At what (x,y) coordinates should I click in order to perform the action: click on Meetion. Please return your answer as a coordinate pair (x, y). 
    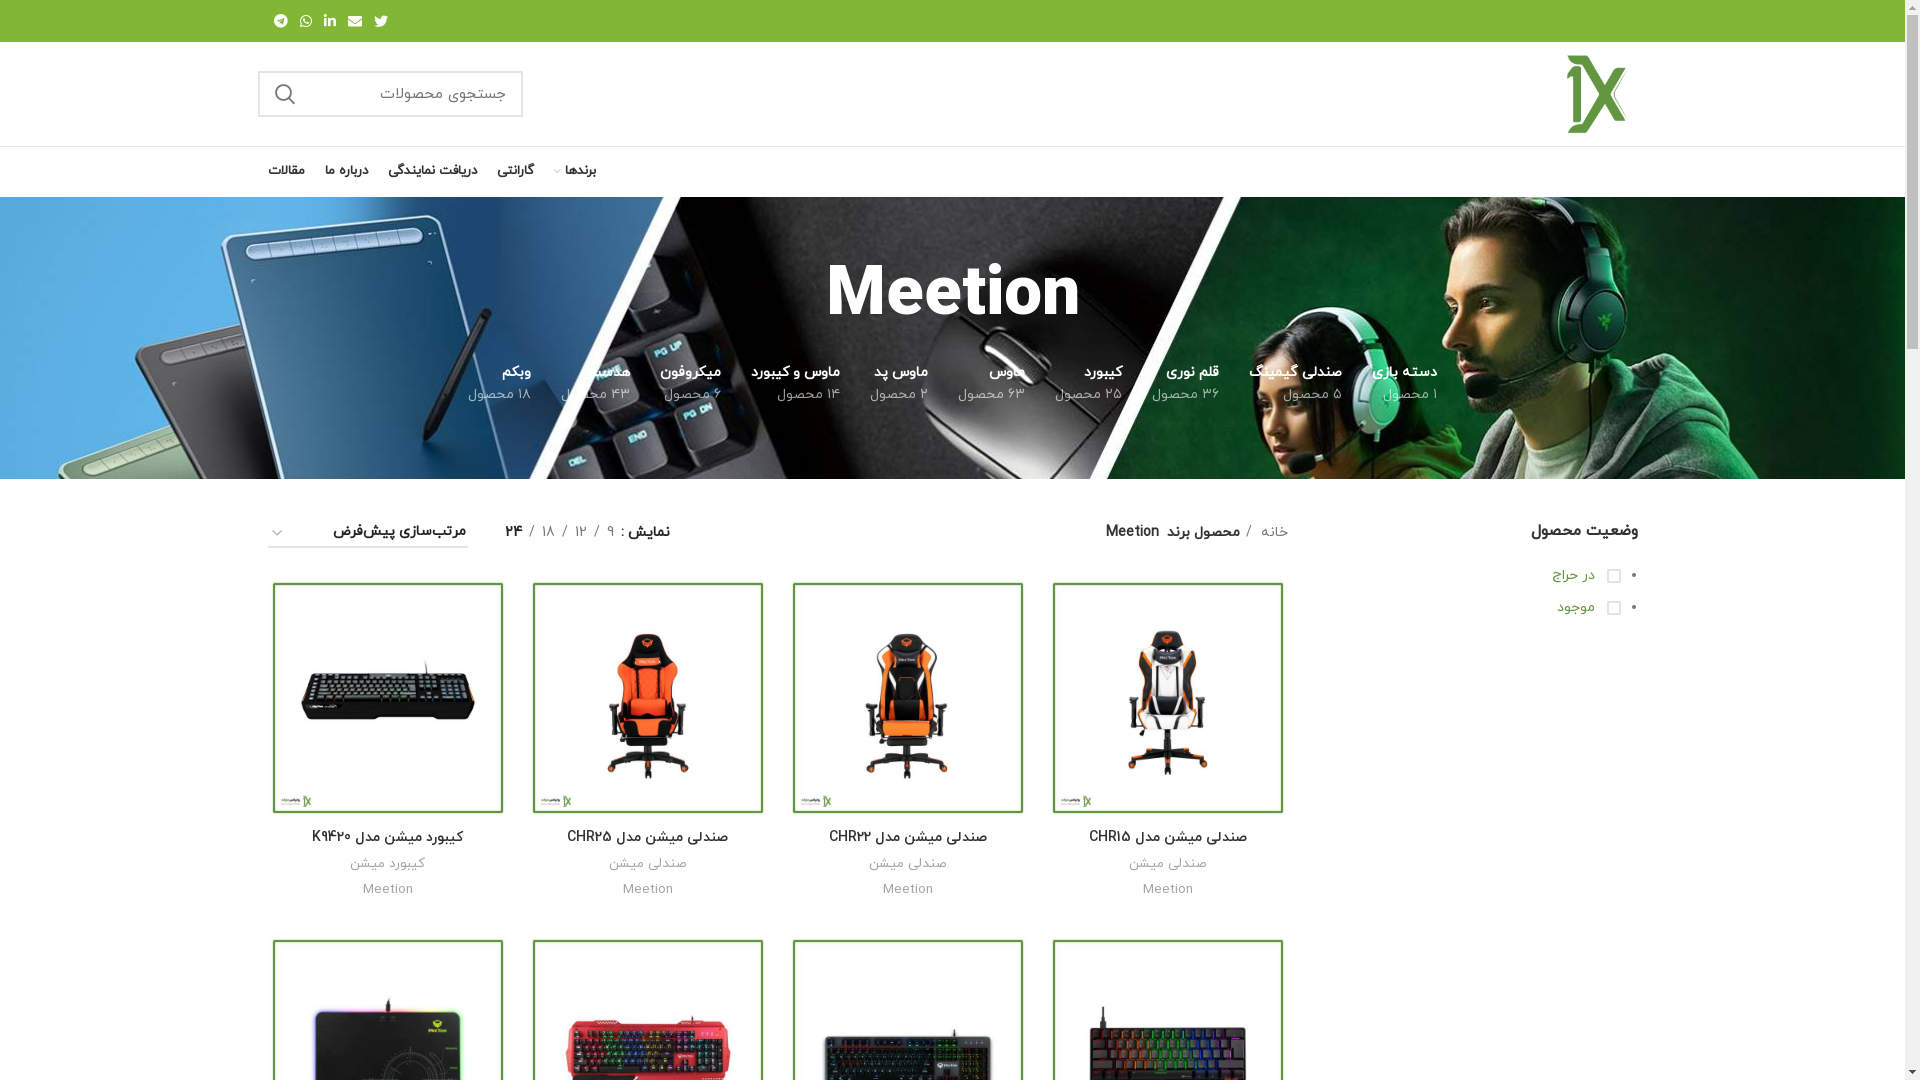
    Looking at the image, I should click on (1167, 890).